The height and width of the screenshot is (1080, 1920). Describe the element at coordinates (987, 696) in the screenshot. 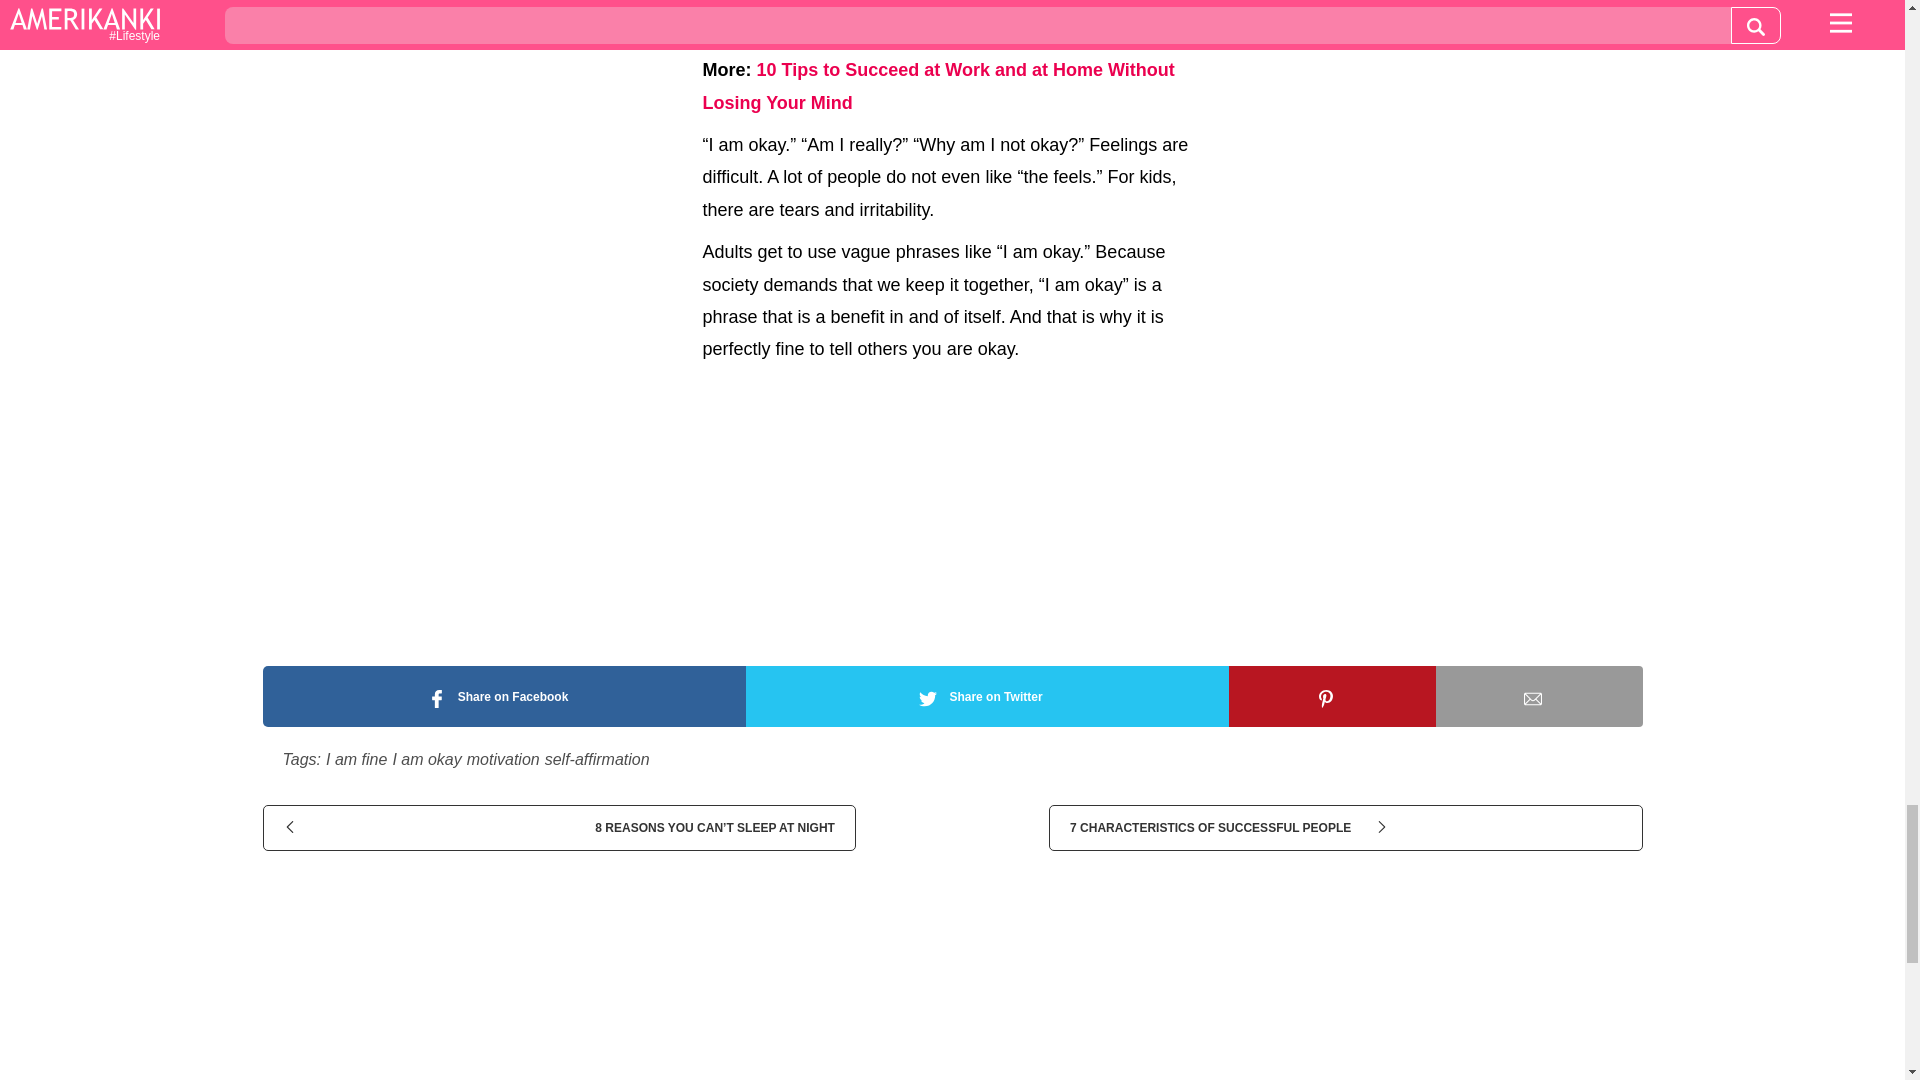

I see `Share on Twitter` at that location.